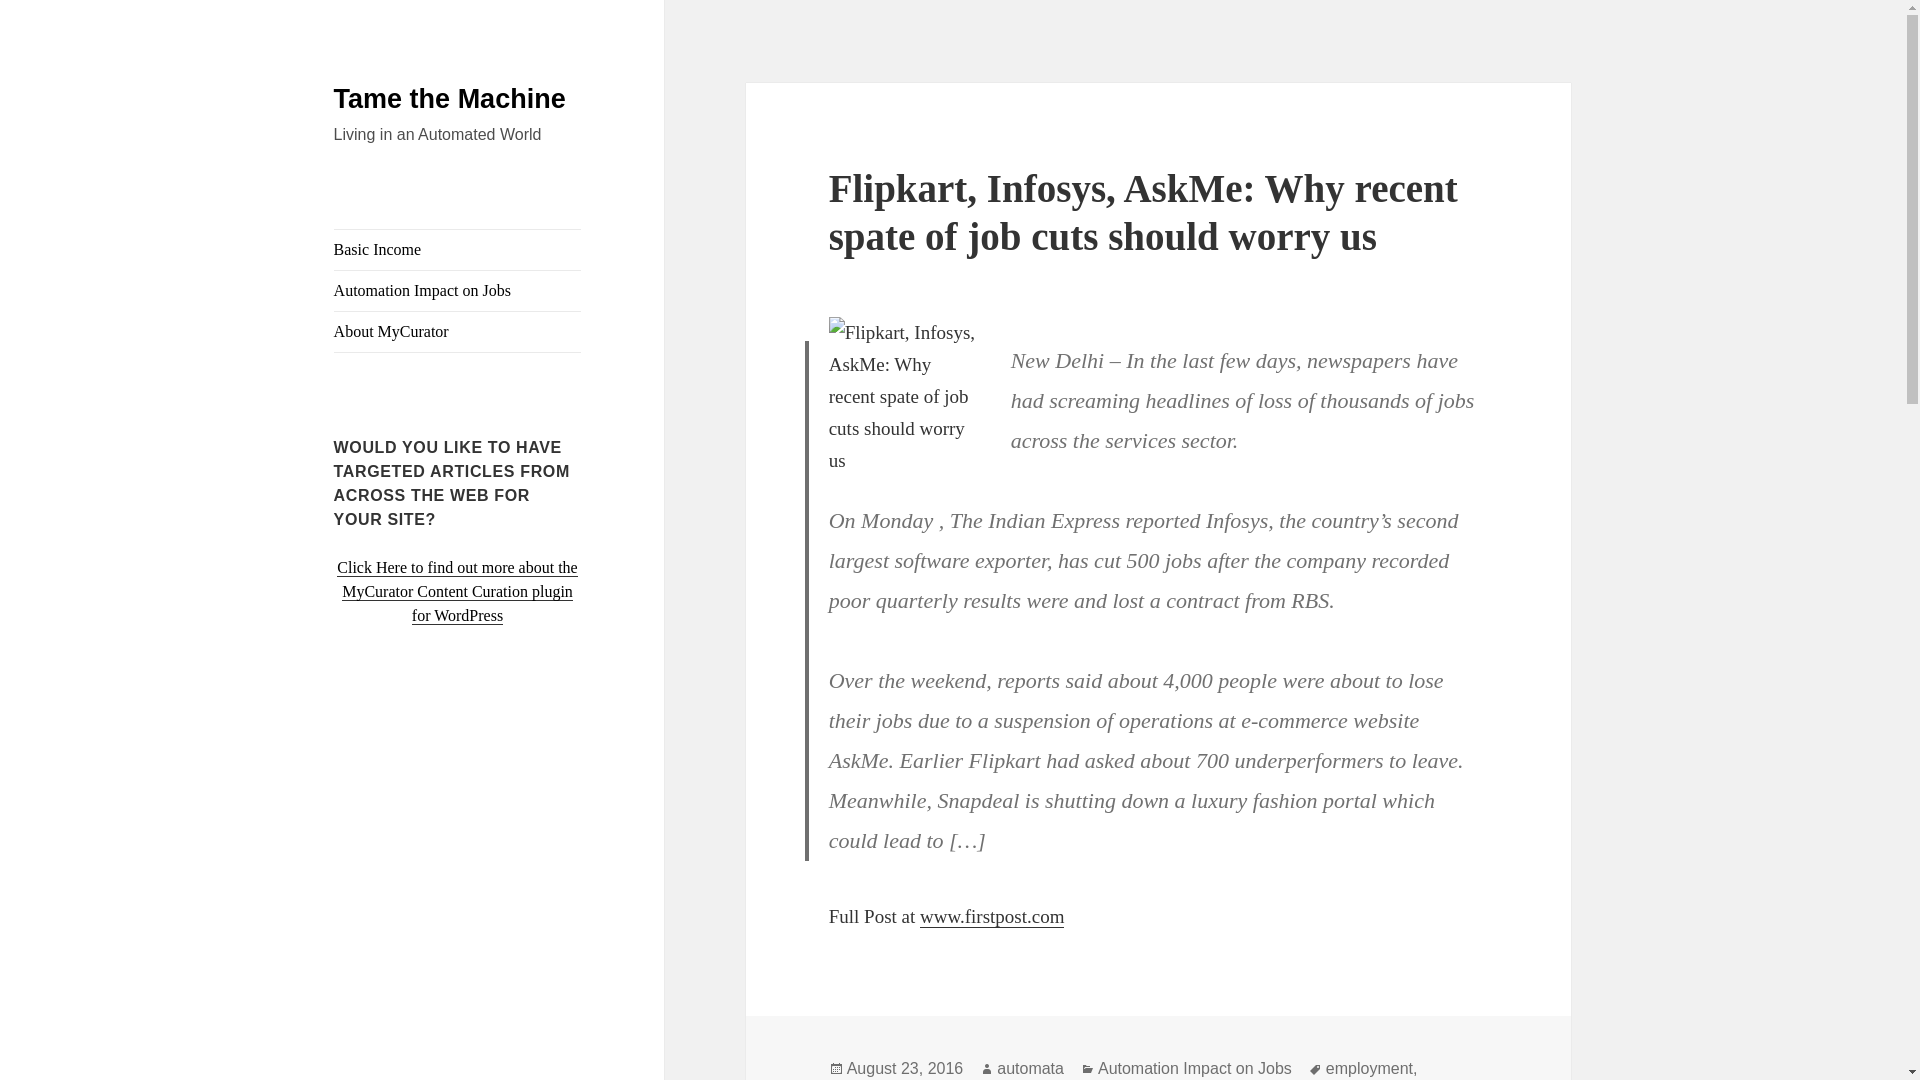 The height and width of the screenshot is (1080, 1920). Describe the element at coordinates (904, 1068) in the screenshot. I see `August 23, 2016` at that location.